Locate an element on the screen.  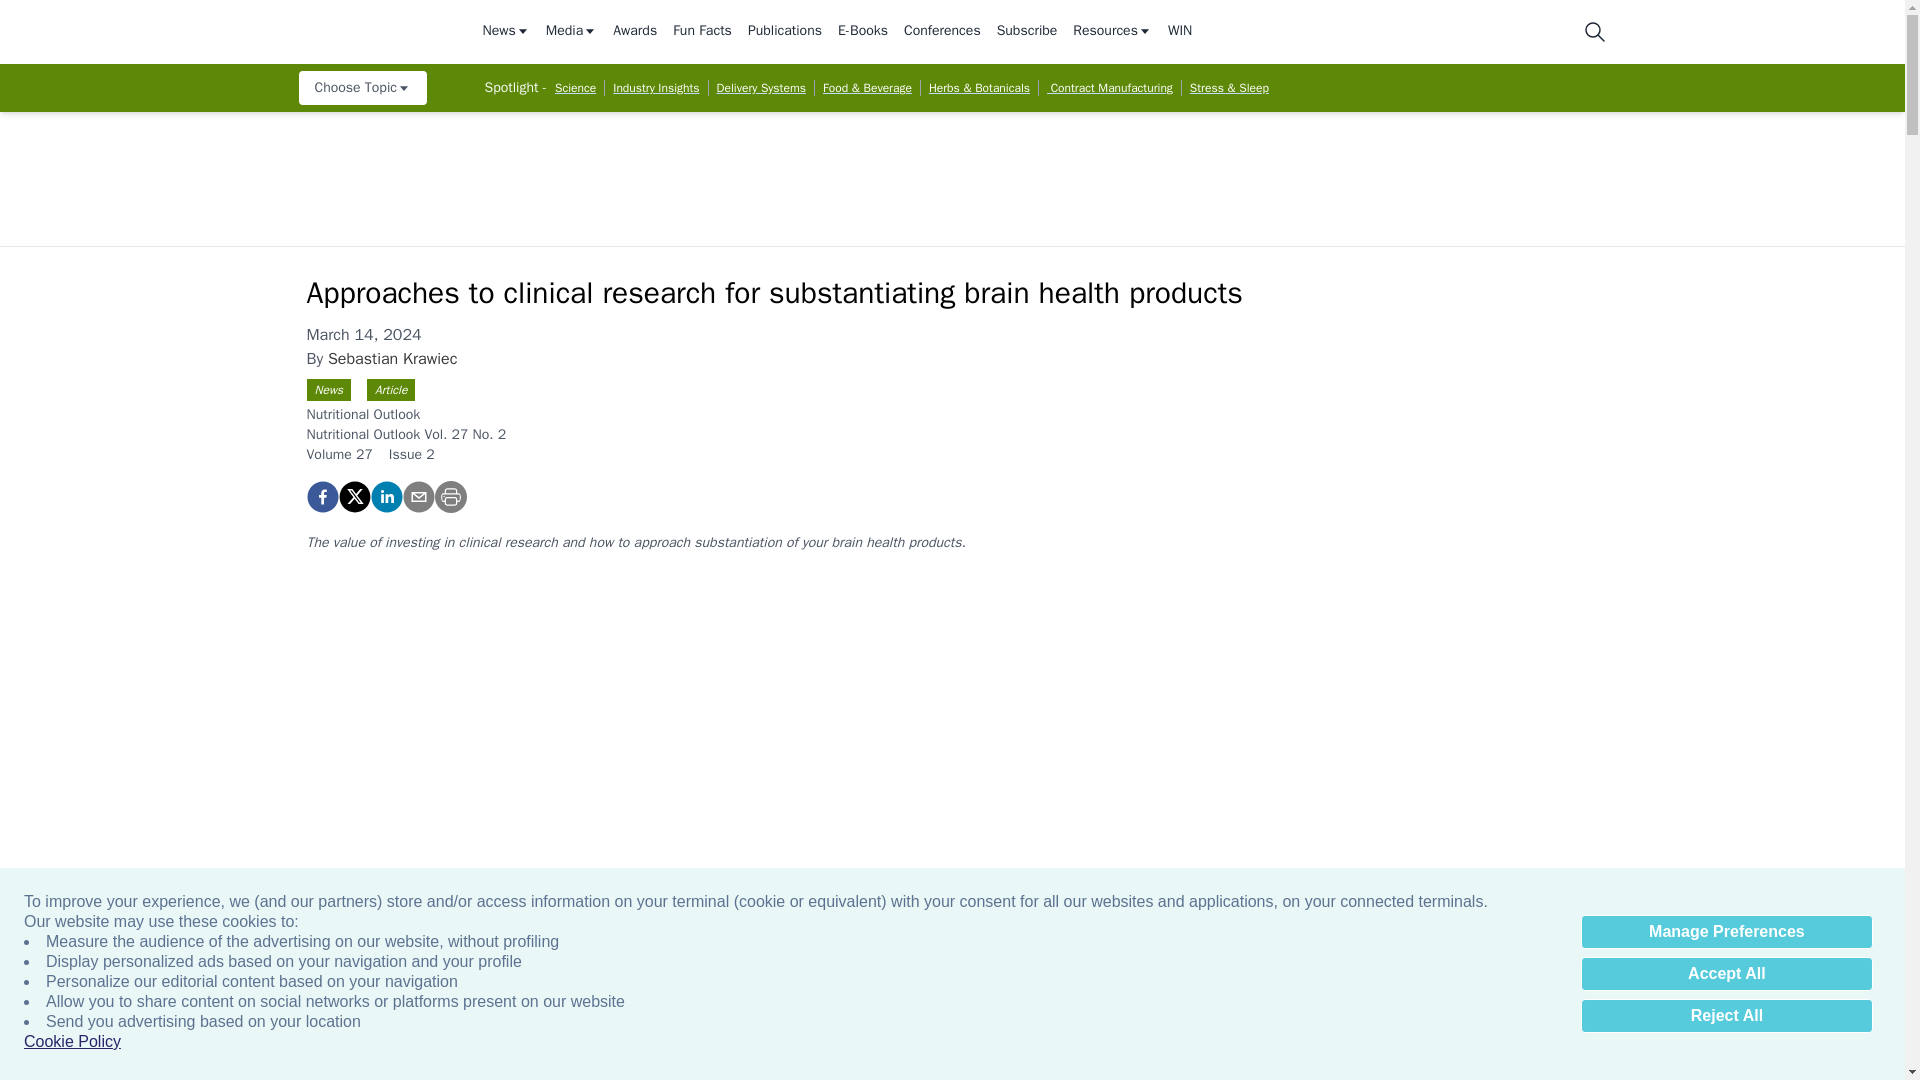
Accept All is located at coordinates (1726, 974).